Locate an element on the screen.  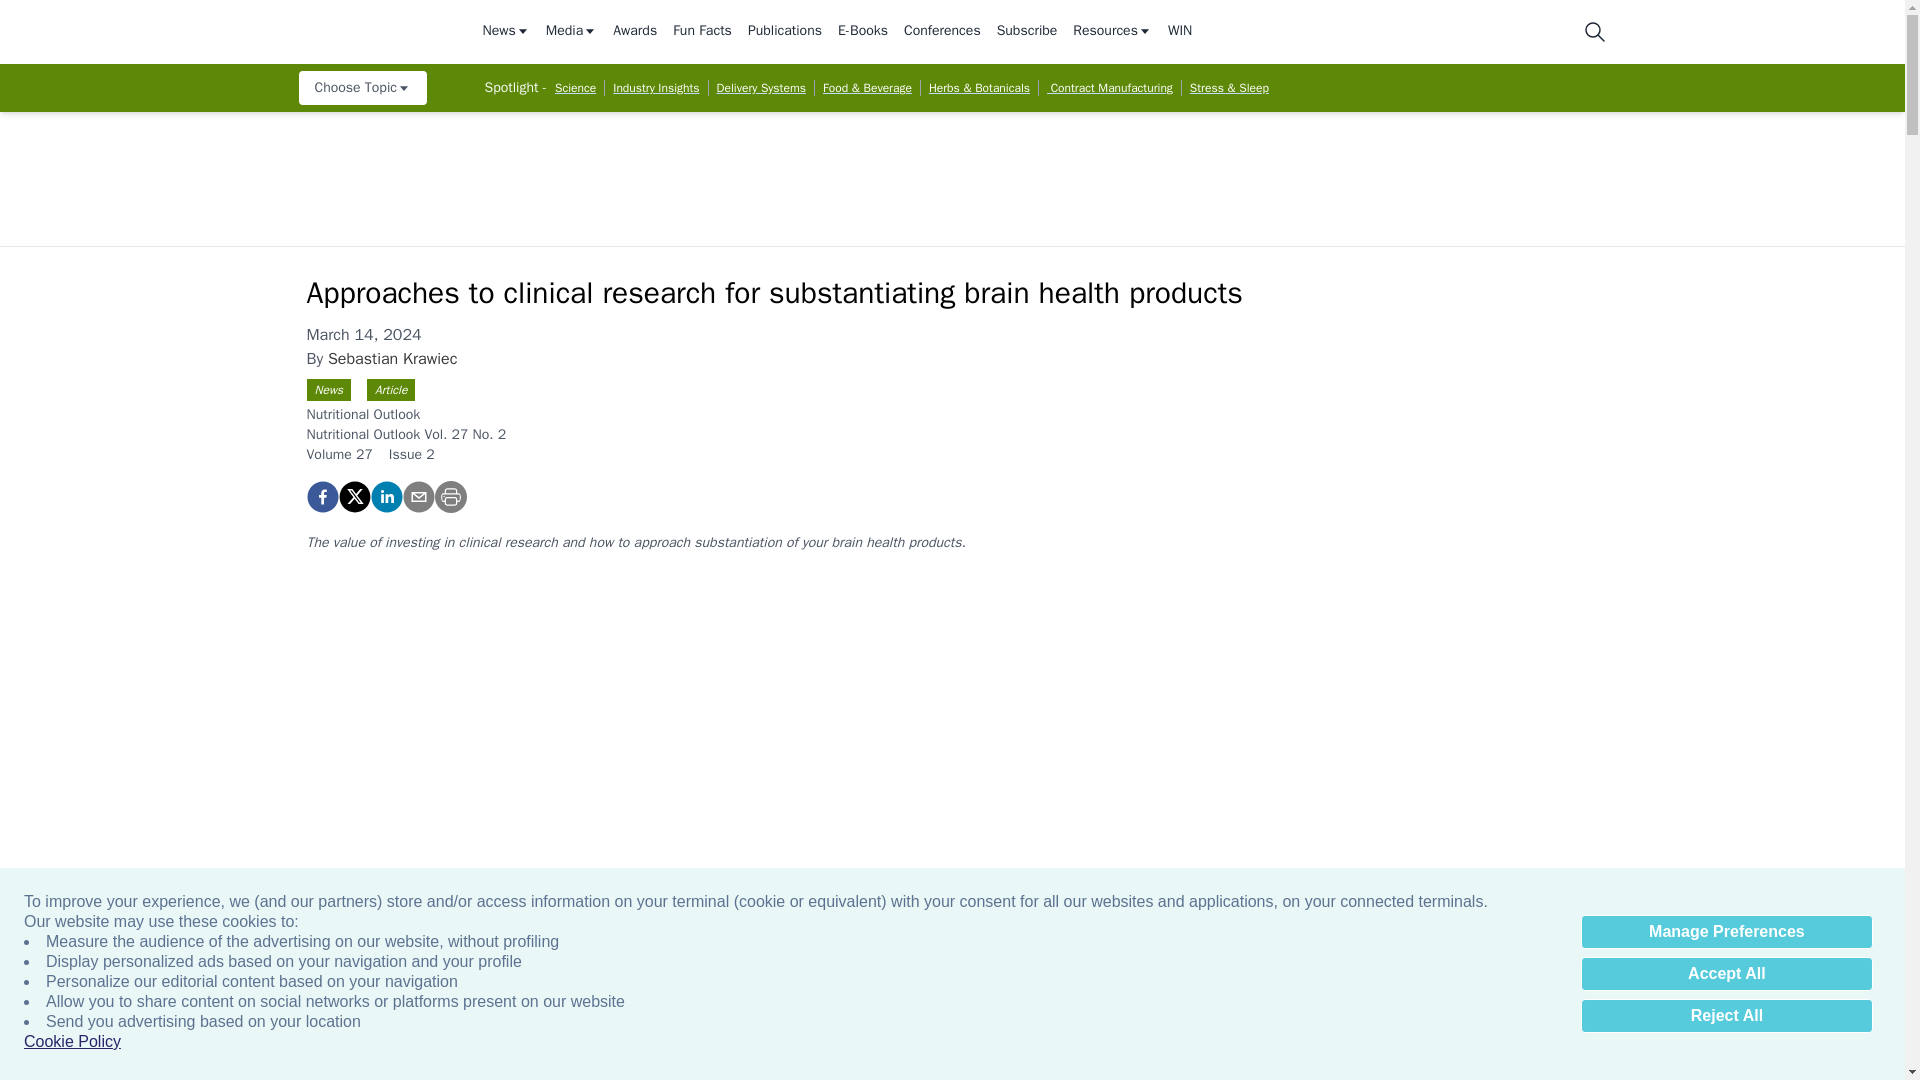
Accept All is located at coordinates (1726, 974).